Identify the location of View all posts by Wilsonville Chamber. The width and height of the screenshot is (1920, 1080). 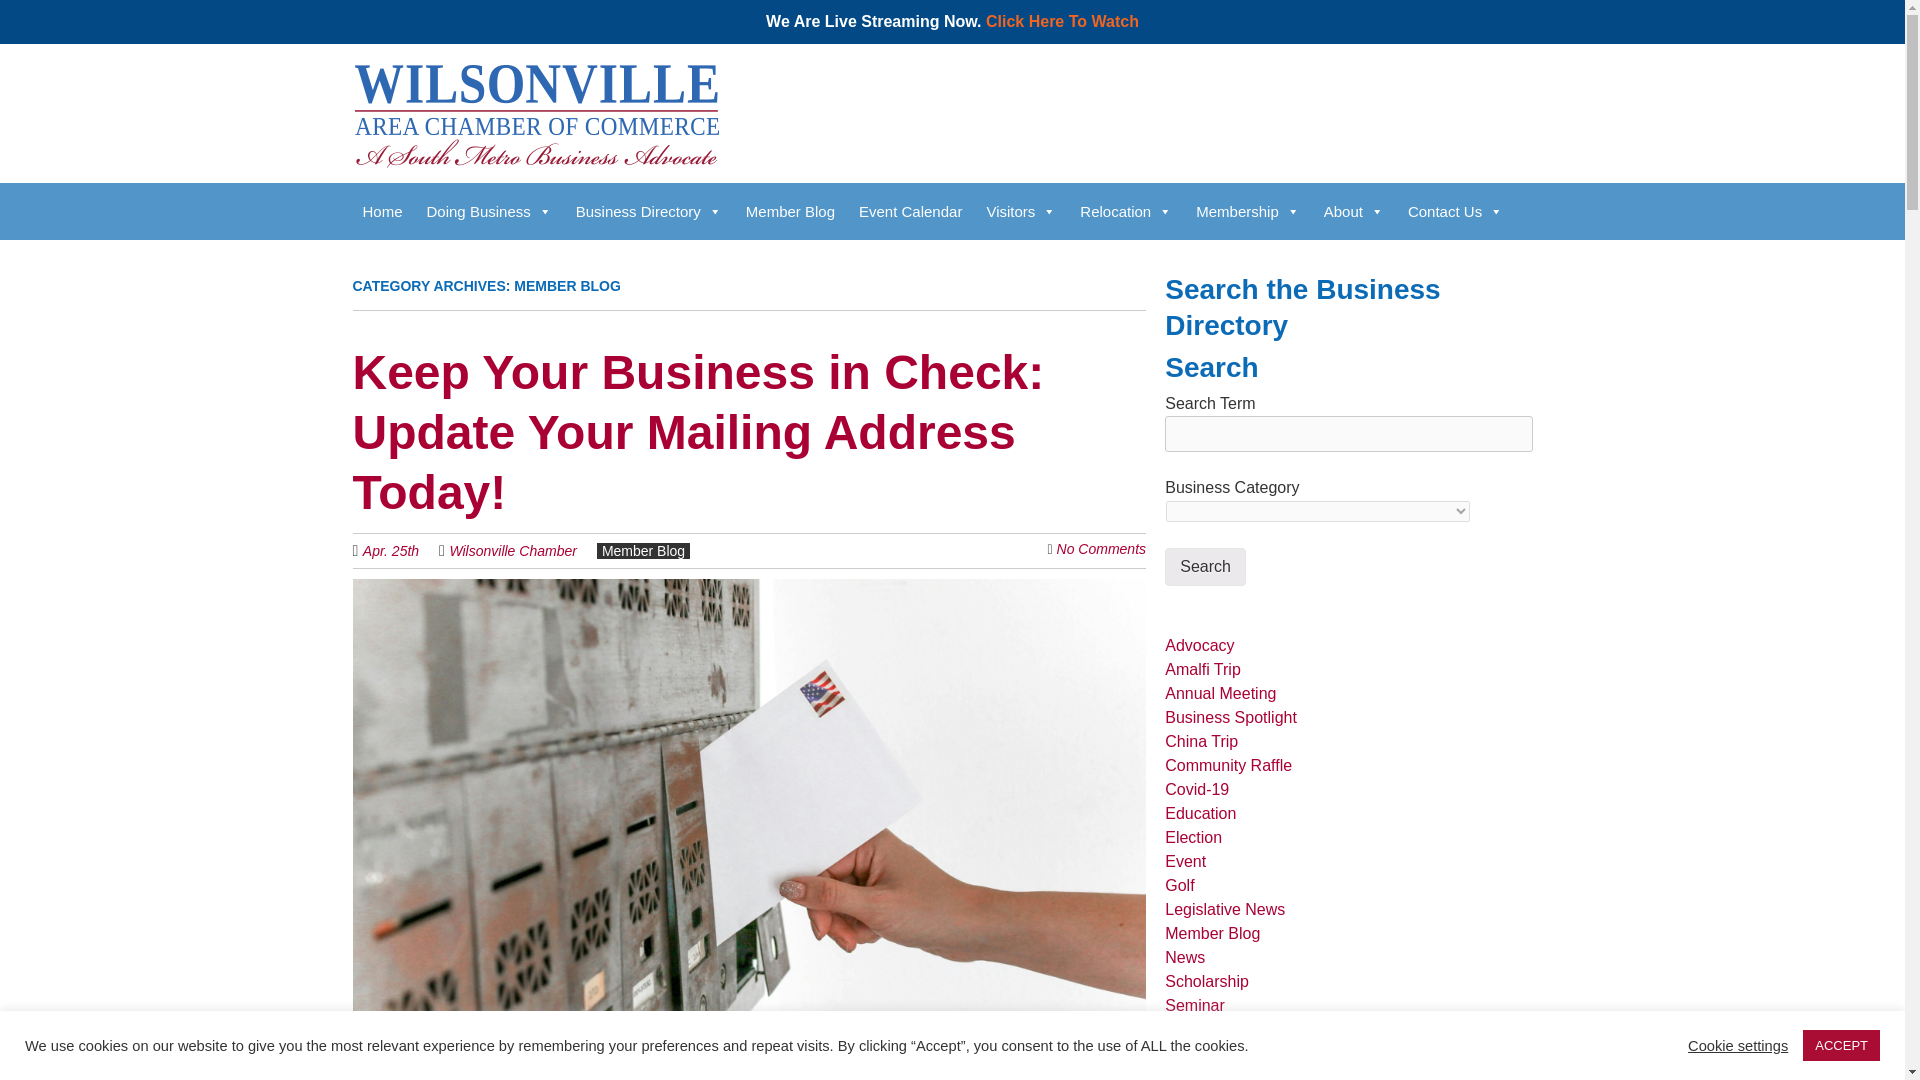
(512, 551).